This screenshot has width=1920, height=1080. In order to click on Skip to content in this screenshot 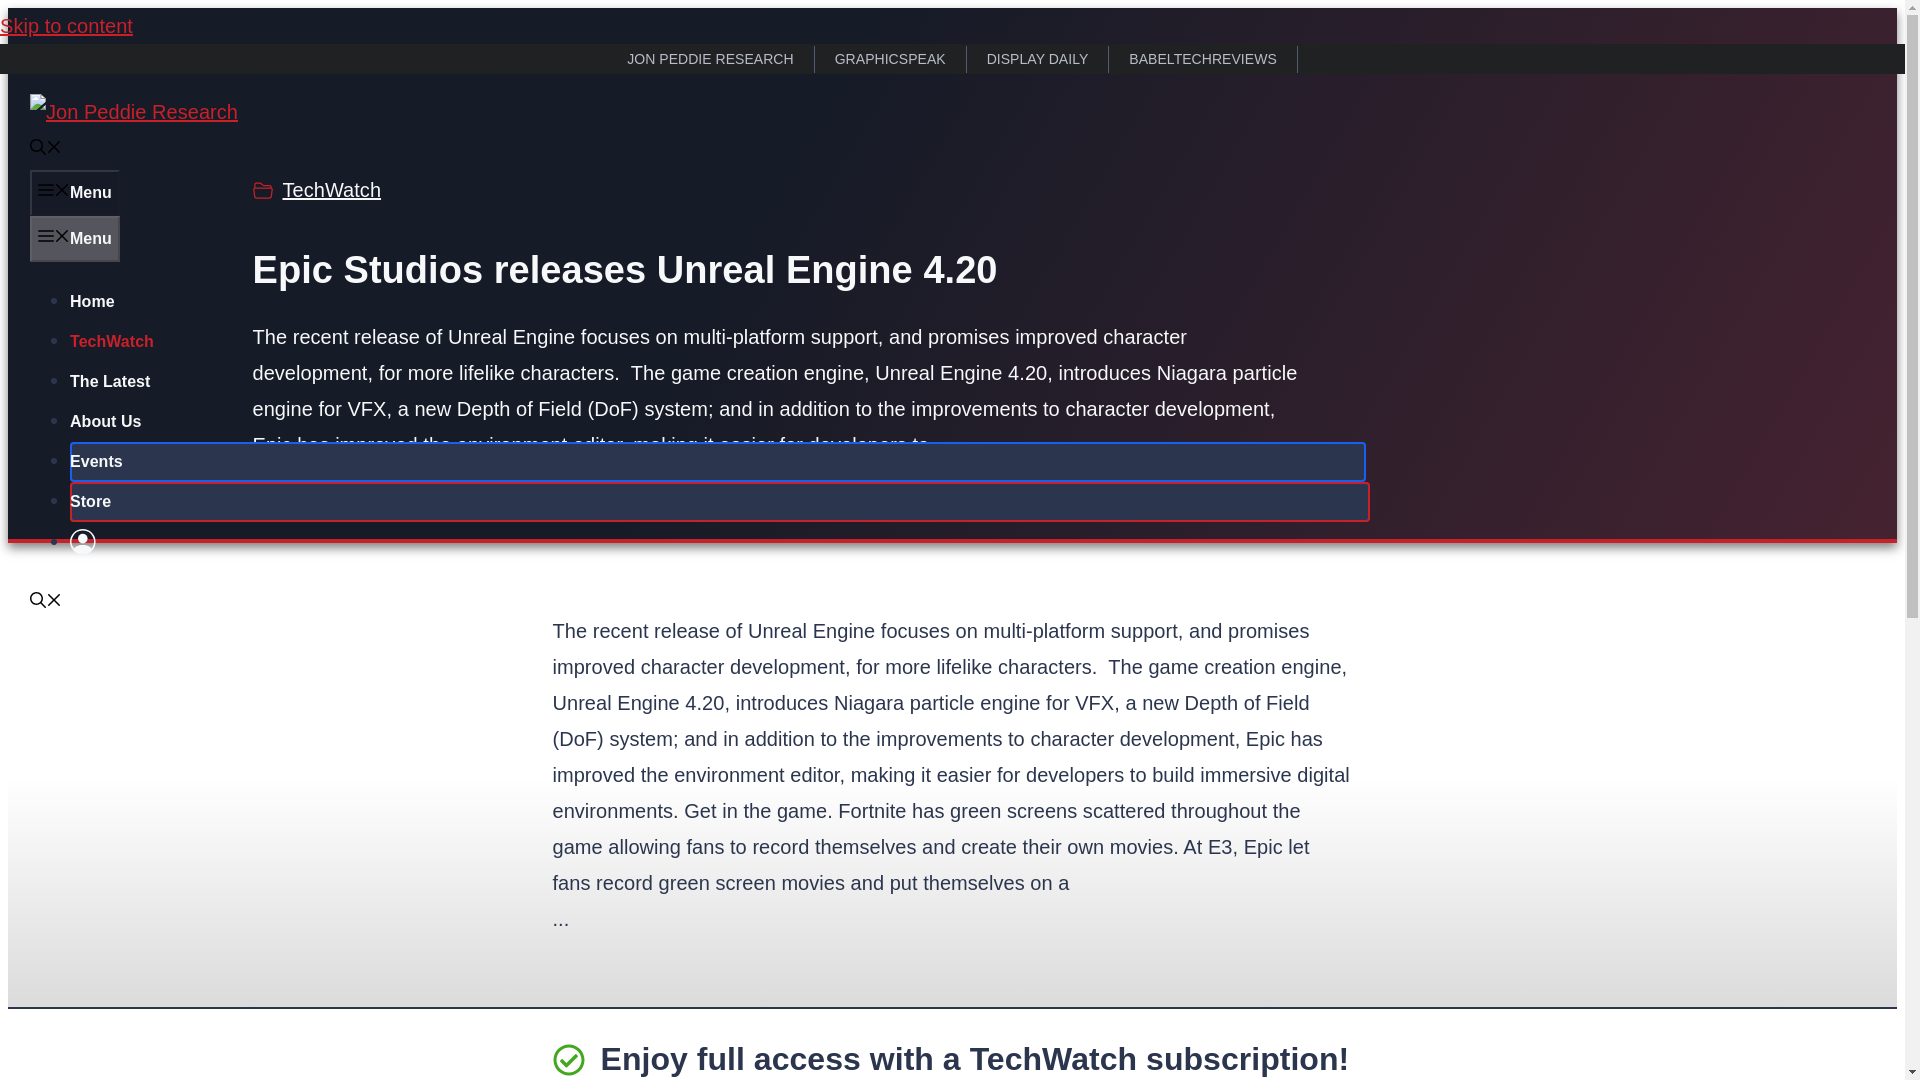, I will do `click(66, 26)`.